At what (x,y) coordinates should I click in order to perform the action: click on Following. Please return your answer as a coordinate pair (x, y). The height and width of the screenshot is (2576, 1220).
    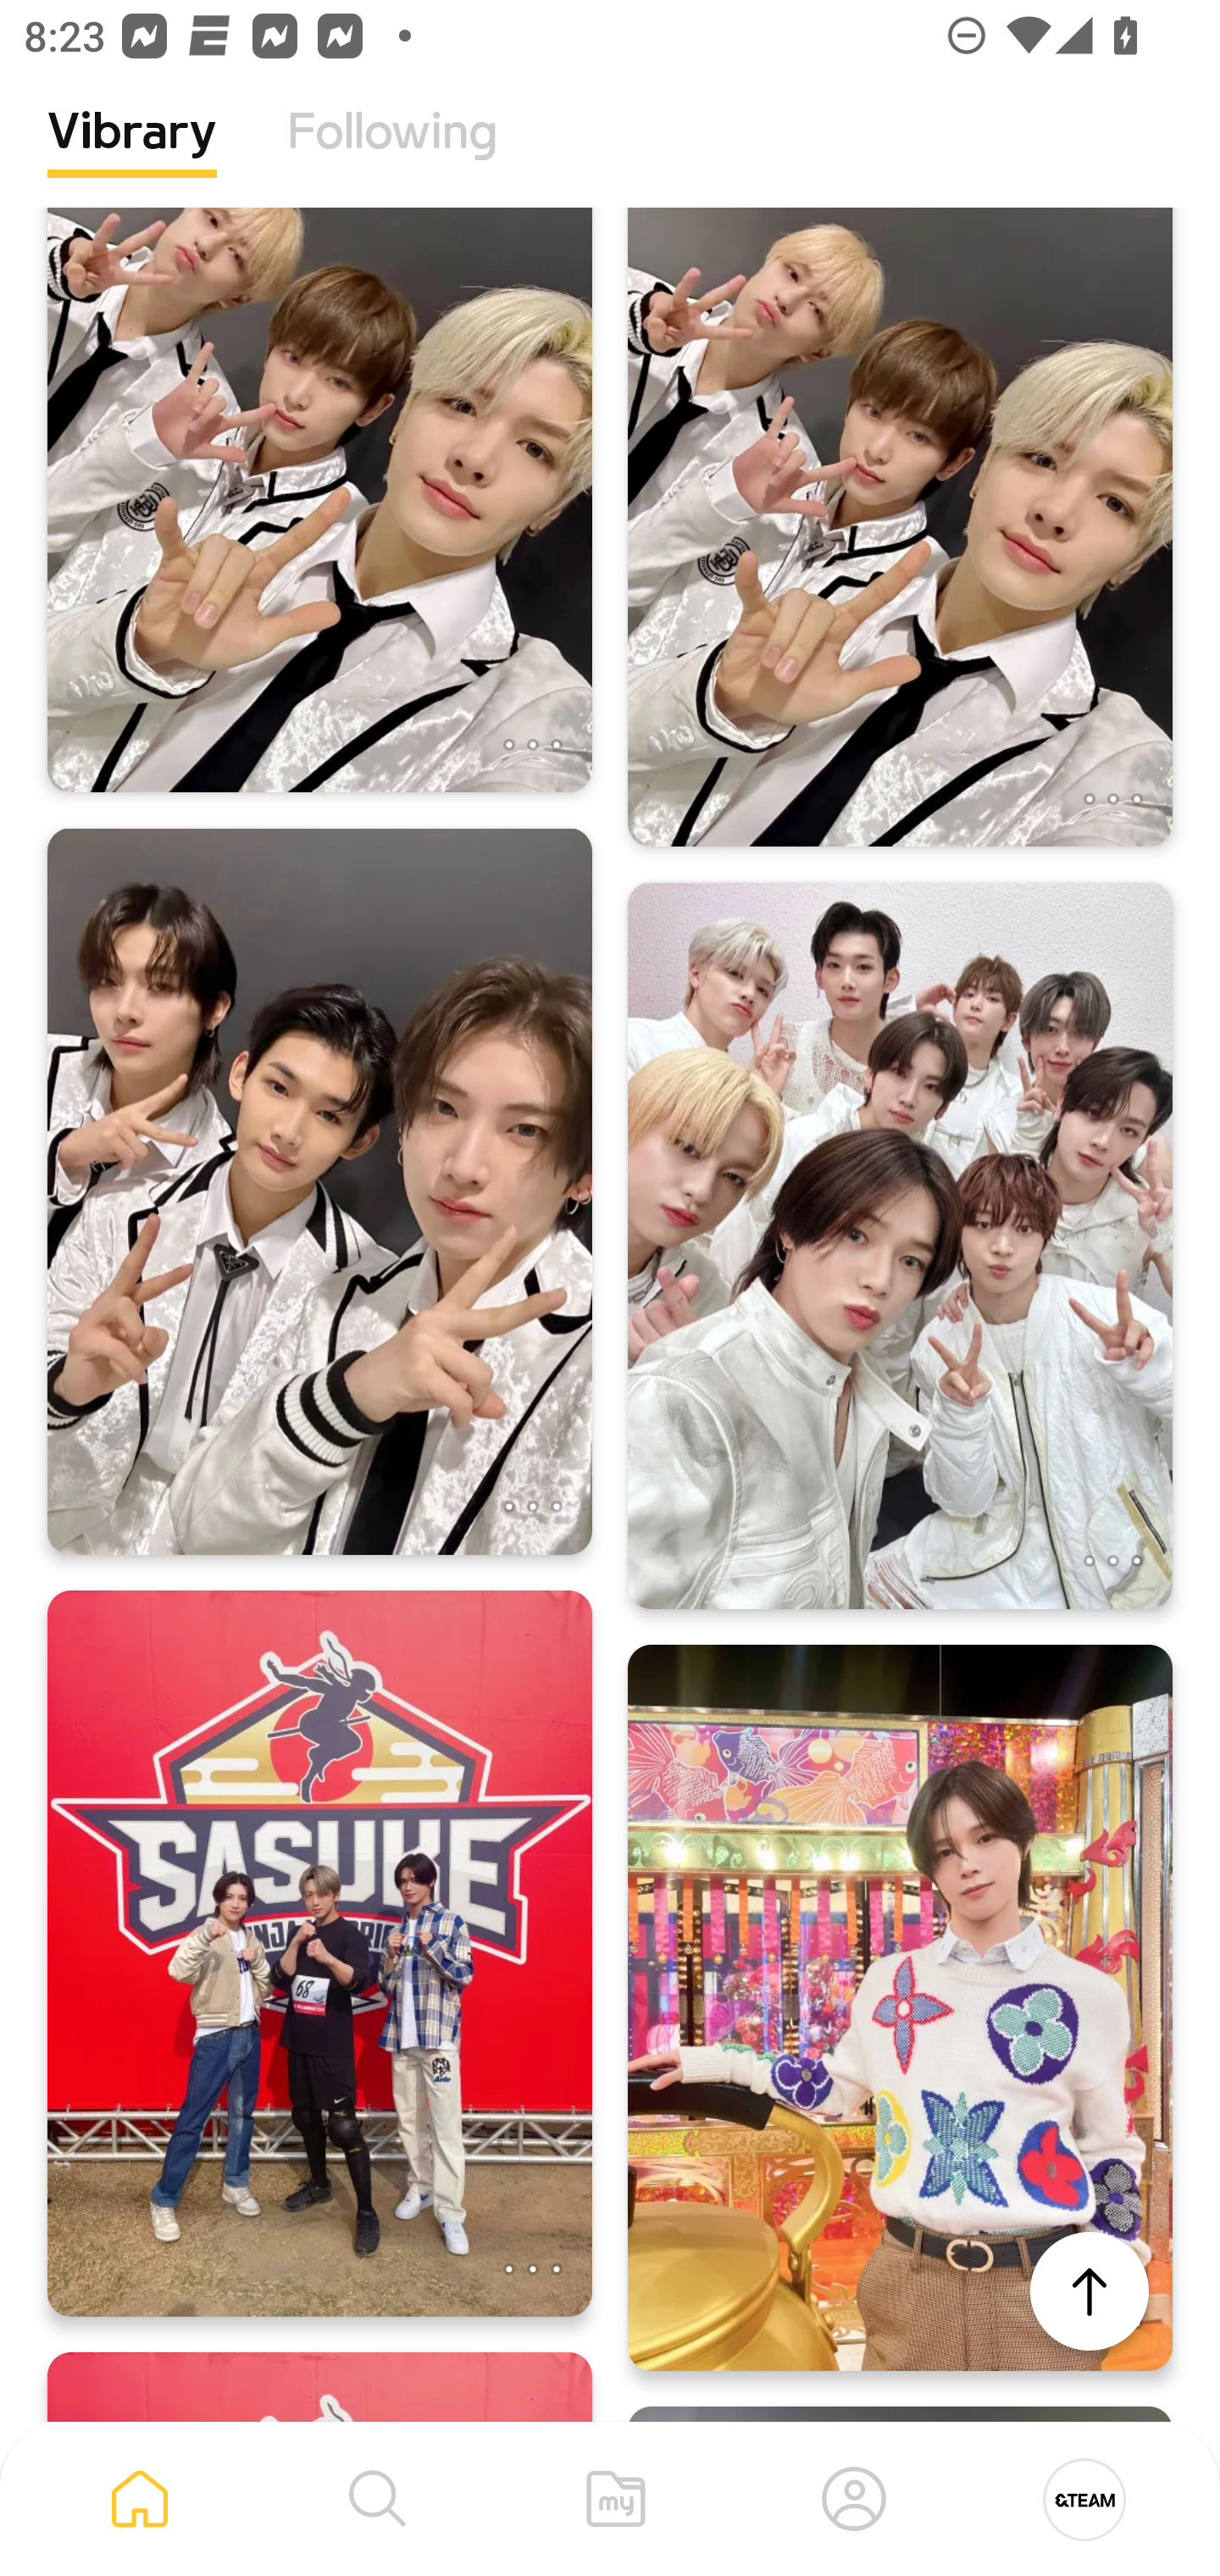
    Looking at the image, I should click on (392, 157).